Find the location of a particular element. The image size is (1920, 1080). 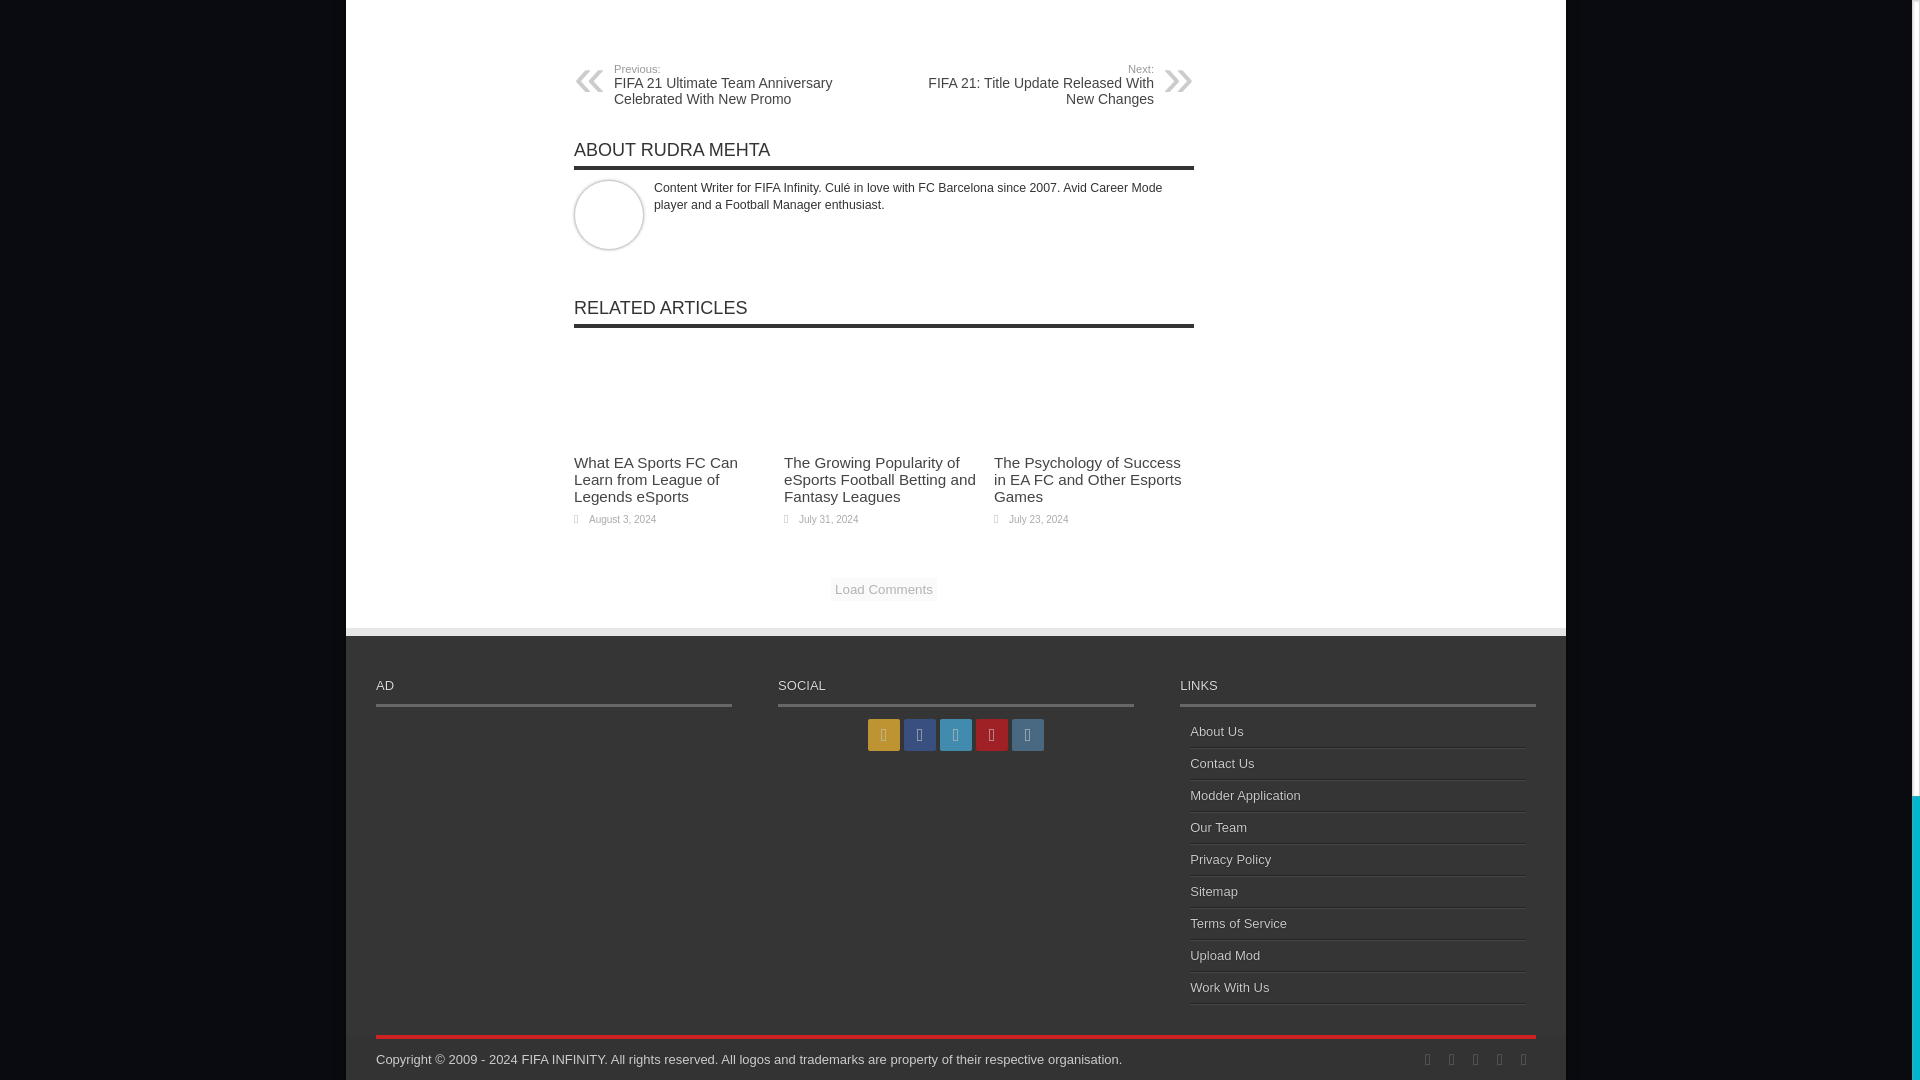

Pin It is located at coordinates (656, 479).